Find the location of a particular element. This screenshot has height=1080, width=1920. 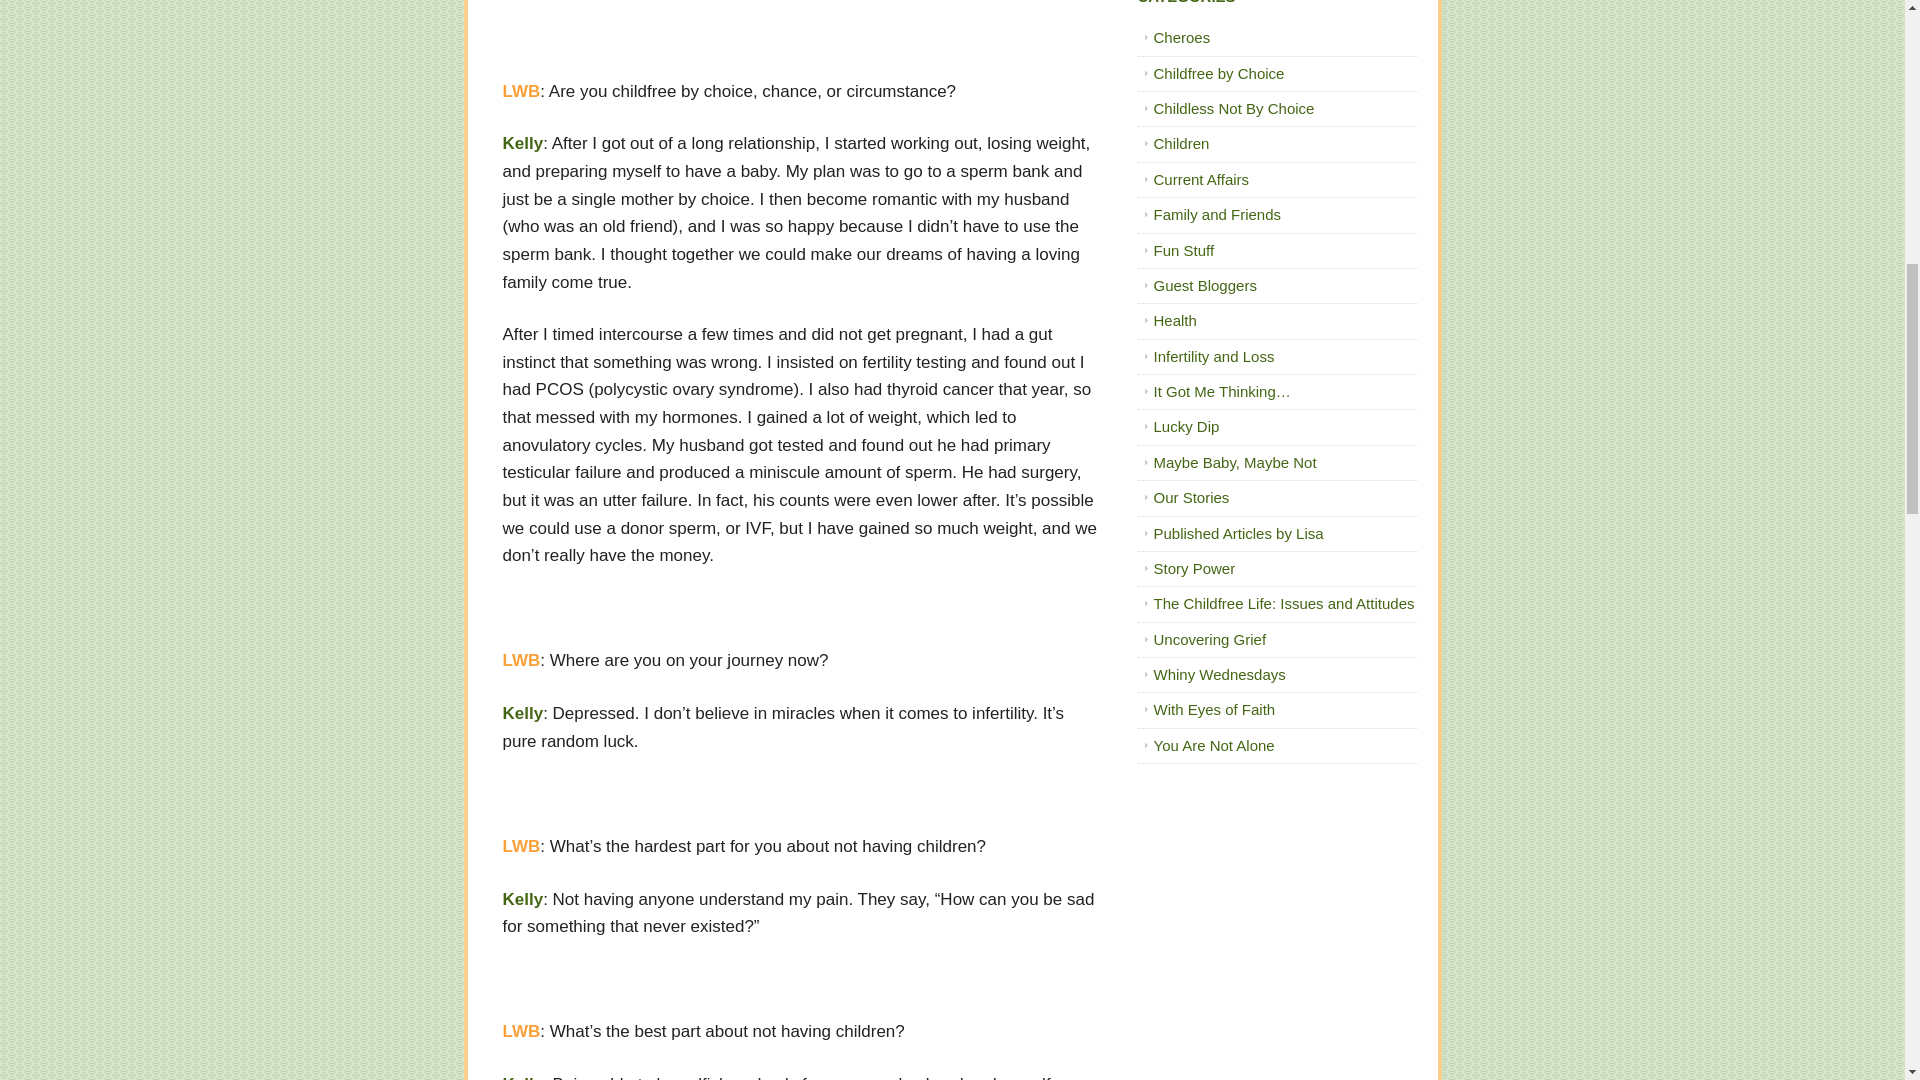

Fun Stuff is located at coordinates (1184, 250).